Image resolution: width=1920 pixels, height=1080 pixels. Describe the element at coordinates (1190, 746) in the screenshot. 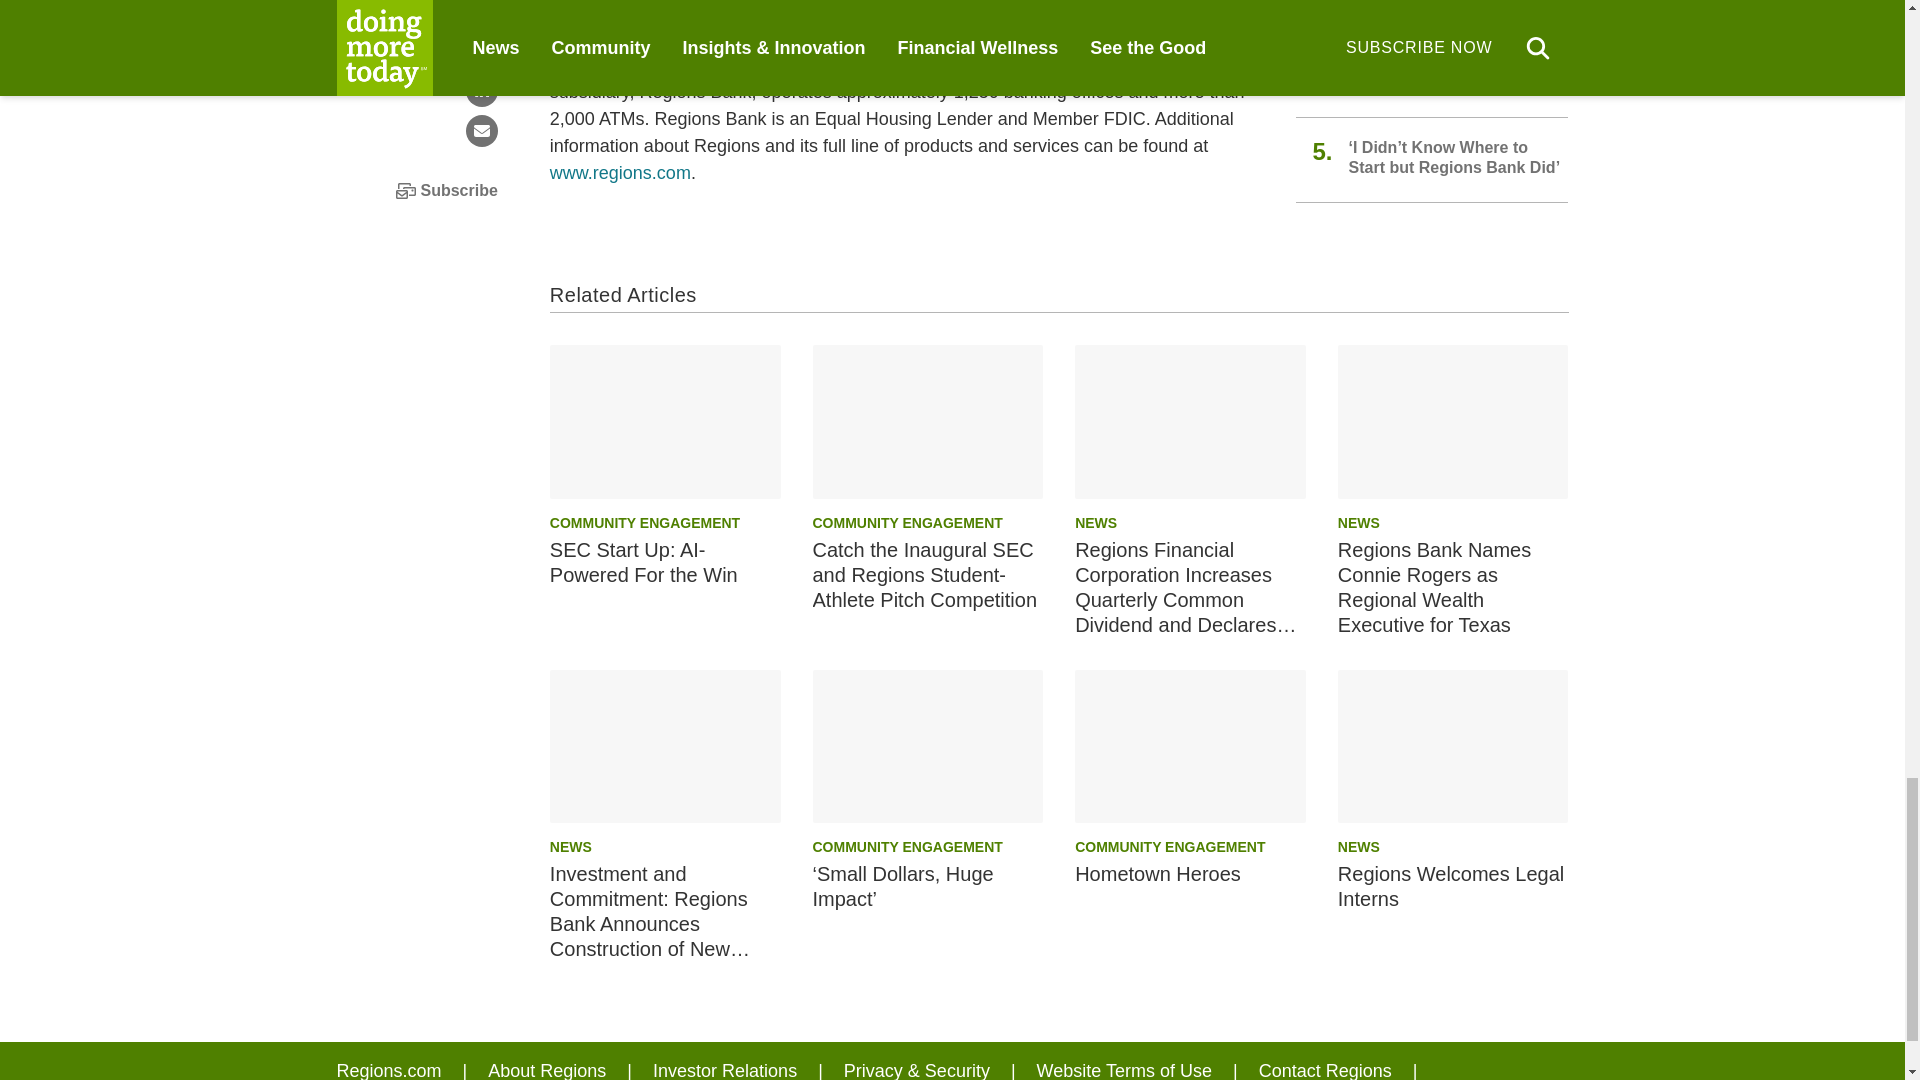

I see `Hometown Heroes` at that location.